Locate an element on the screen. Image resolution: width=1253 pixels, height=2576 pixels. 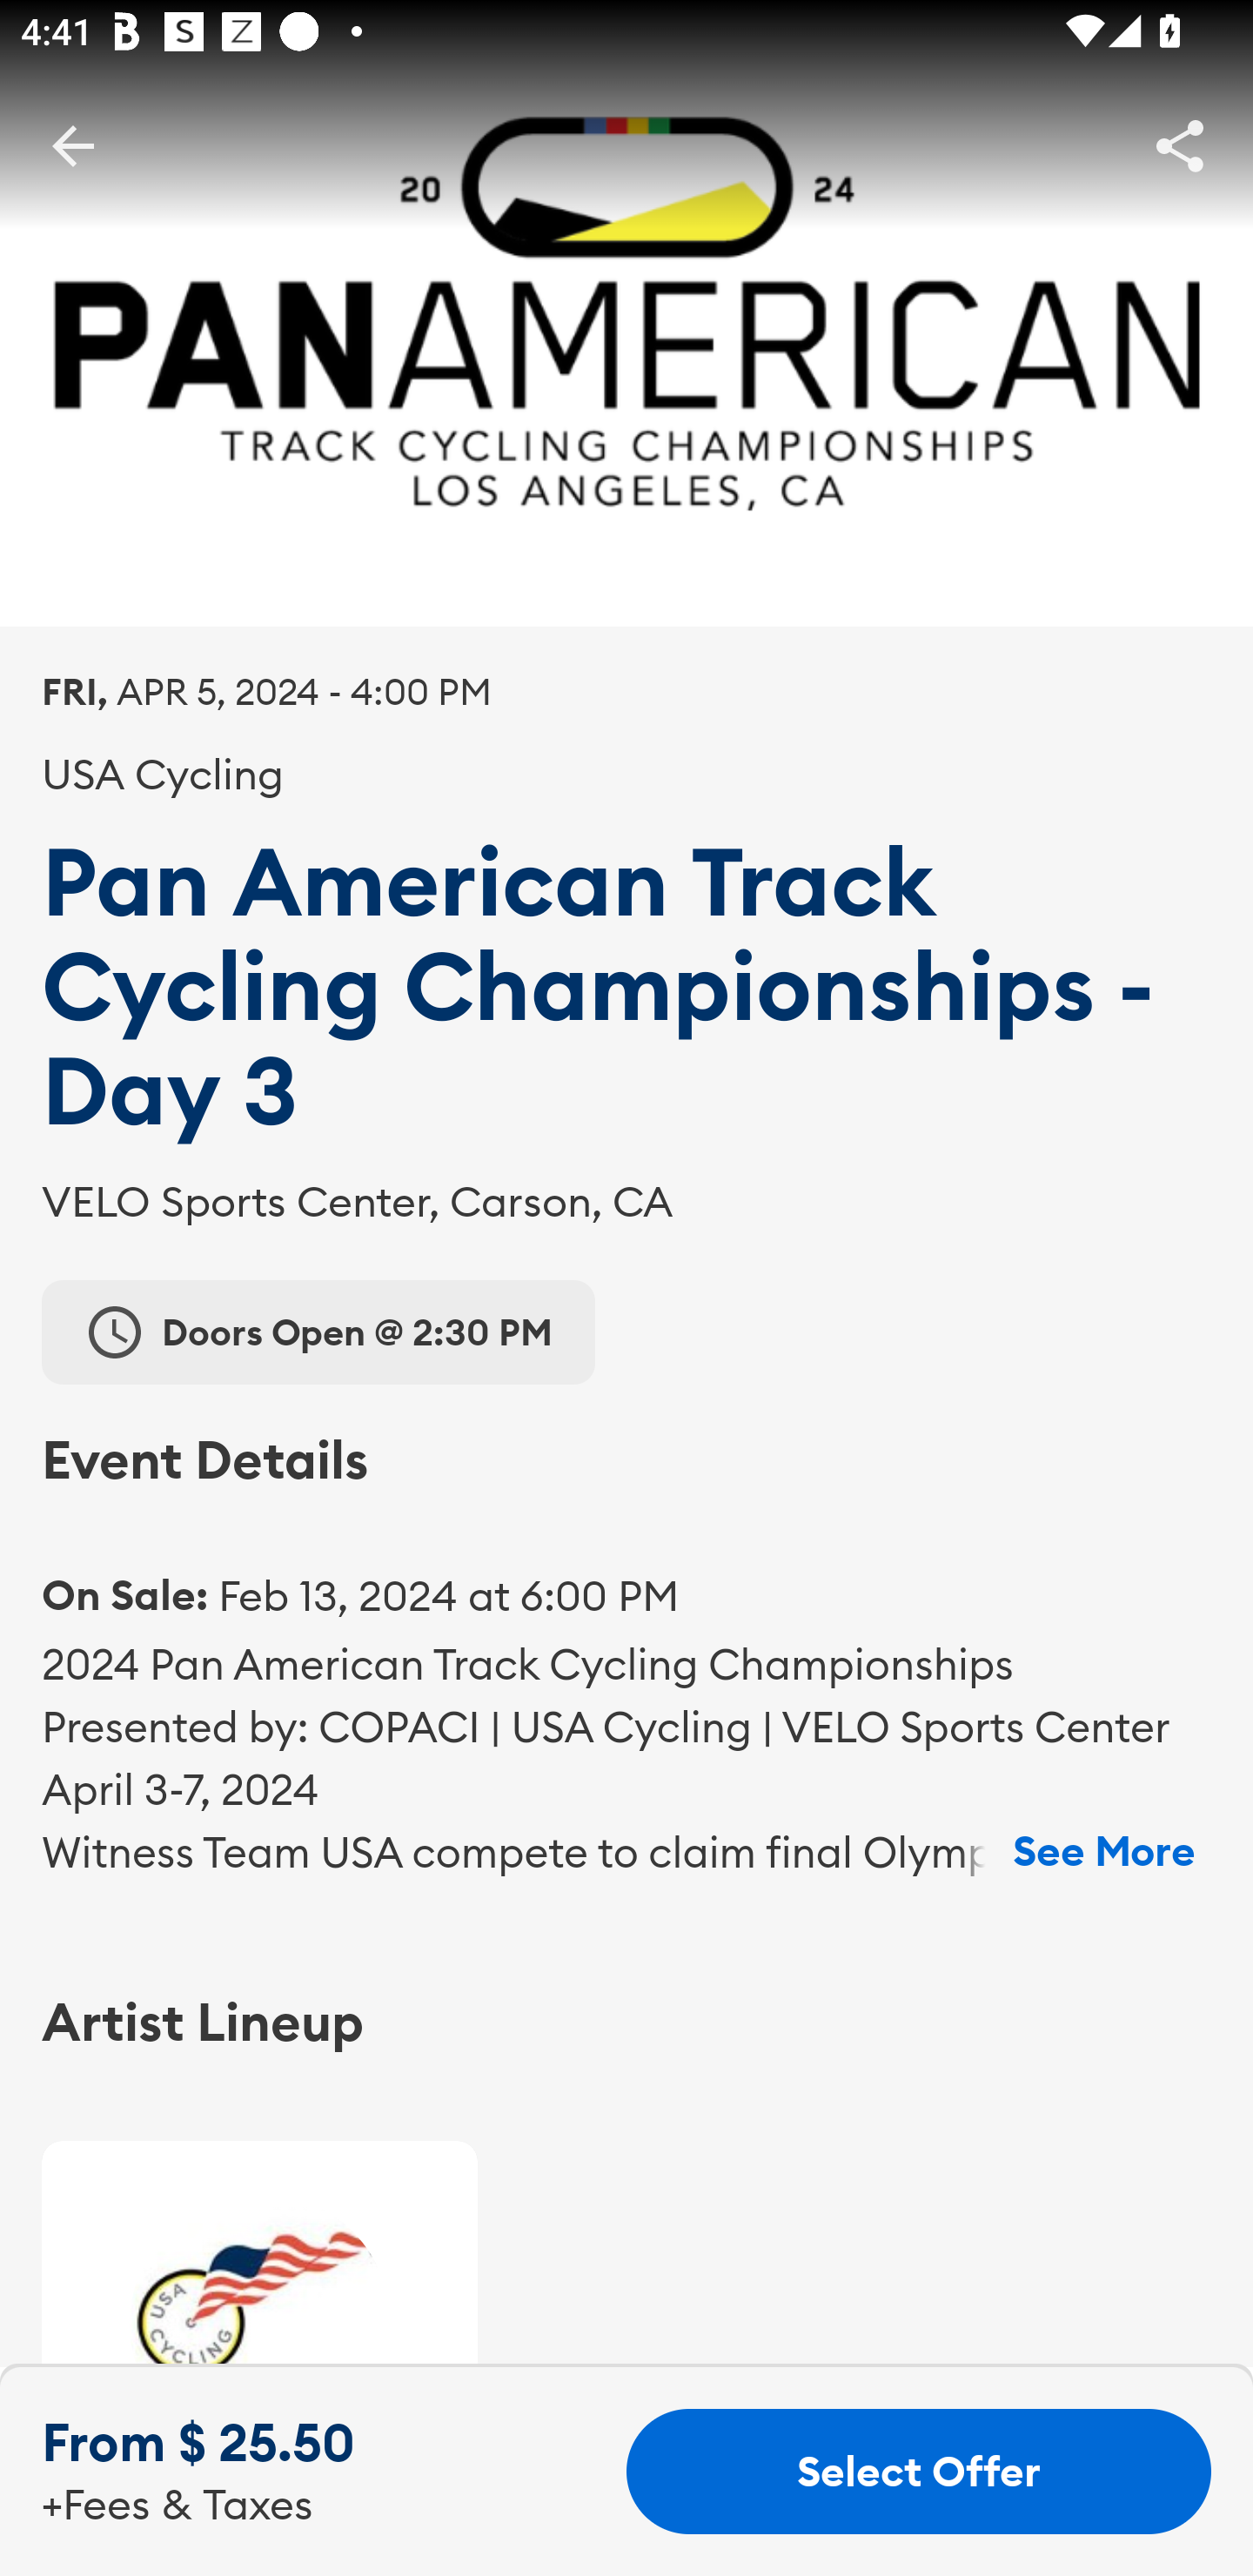
Select Offer is located at coordinates (919, 2472).